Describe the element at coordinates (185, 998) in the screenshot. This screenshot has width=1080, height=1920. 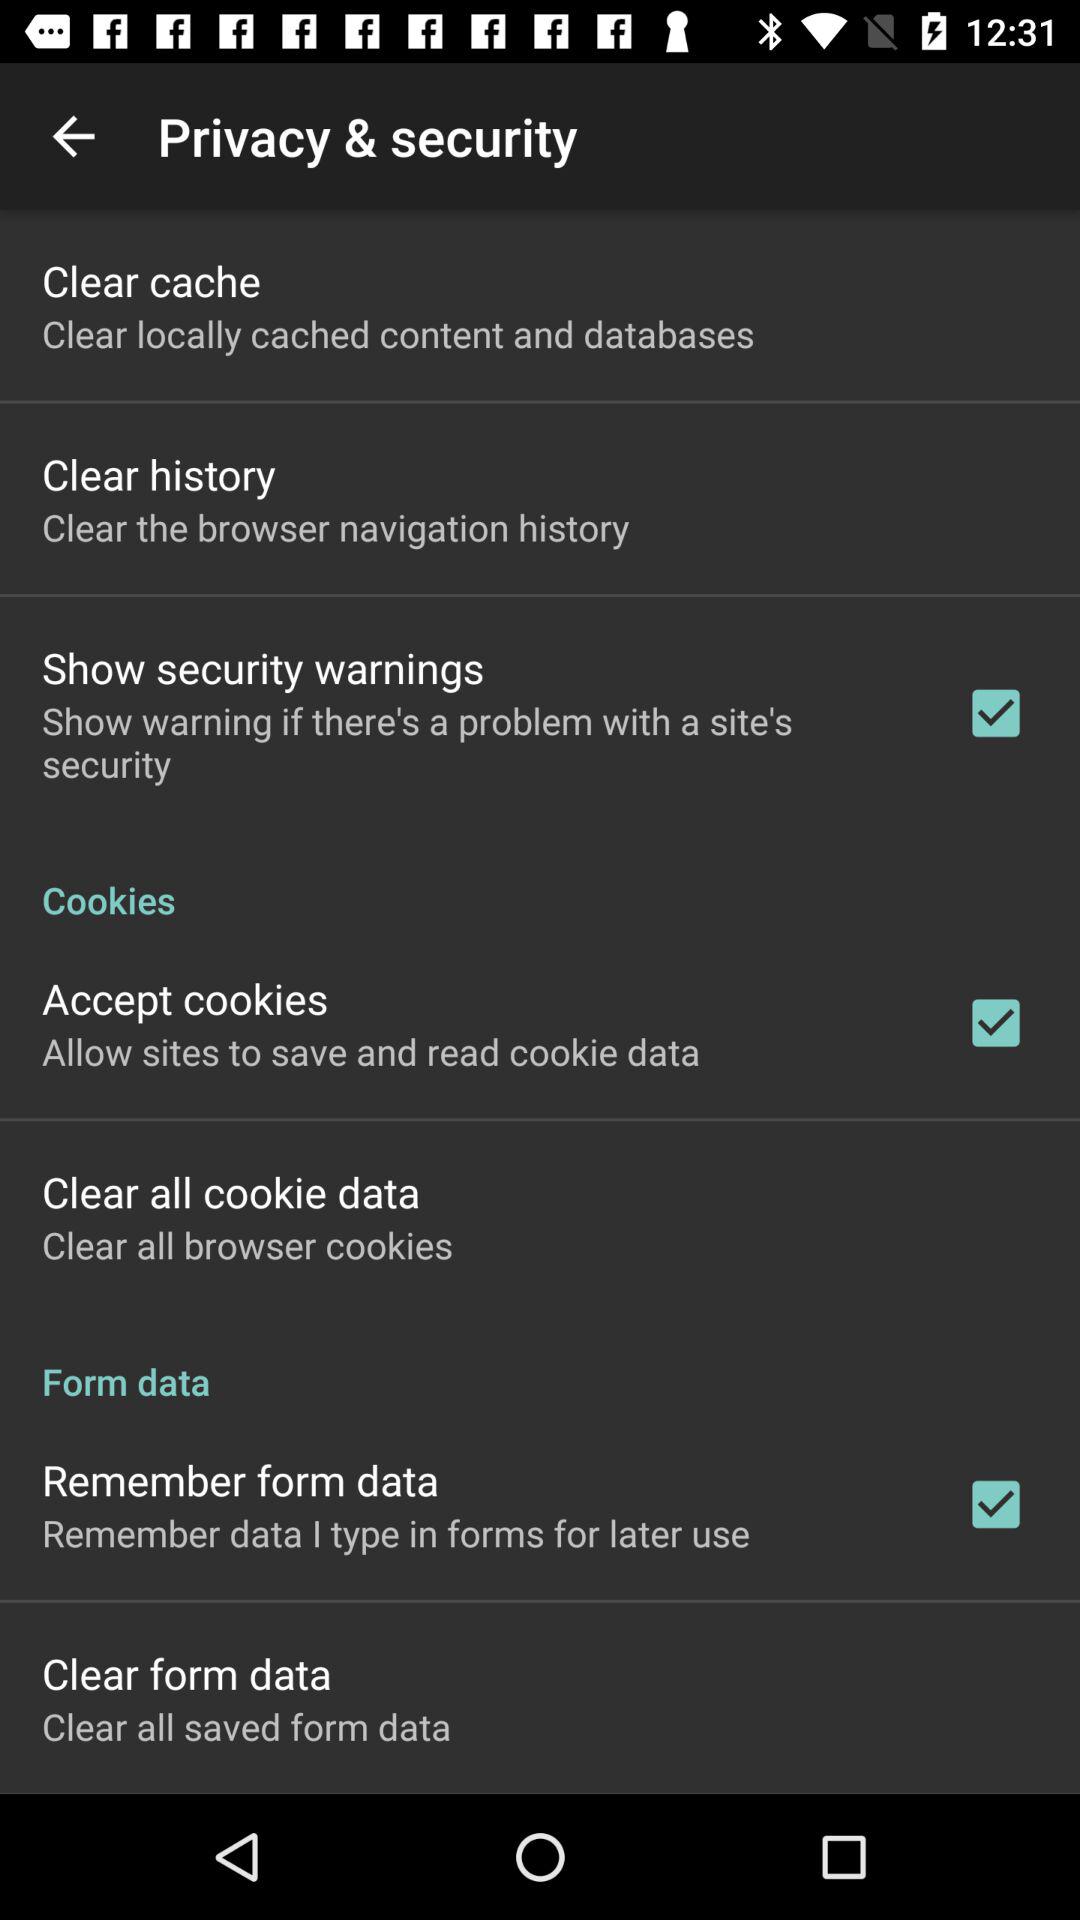
I see `turn on the accept cookies app` at that location.